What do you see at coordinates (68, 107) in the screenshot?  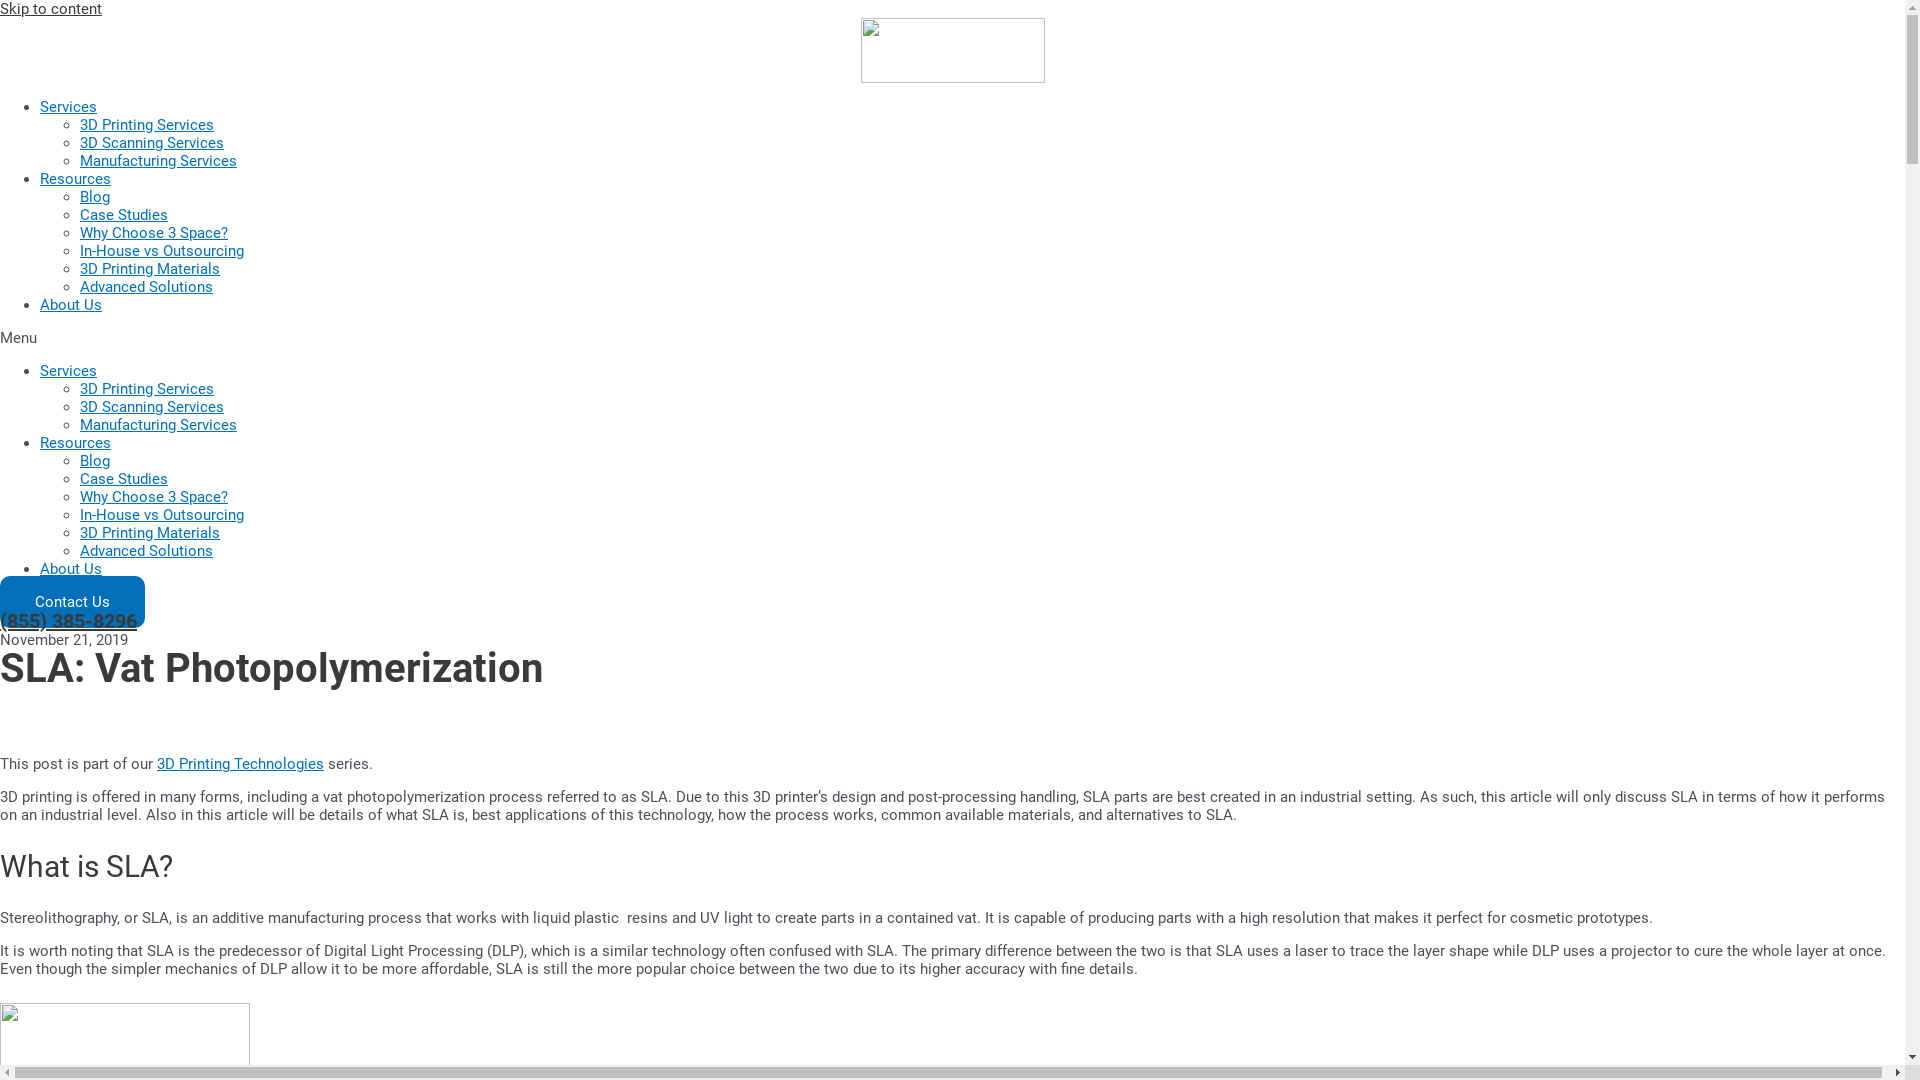 I see `Services` at bounding box center [68, 107].